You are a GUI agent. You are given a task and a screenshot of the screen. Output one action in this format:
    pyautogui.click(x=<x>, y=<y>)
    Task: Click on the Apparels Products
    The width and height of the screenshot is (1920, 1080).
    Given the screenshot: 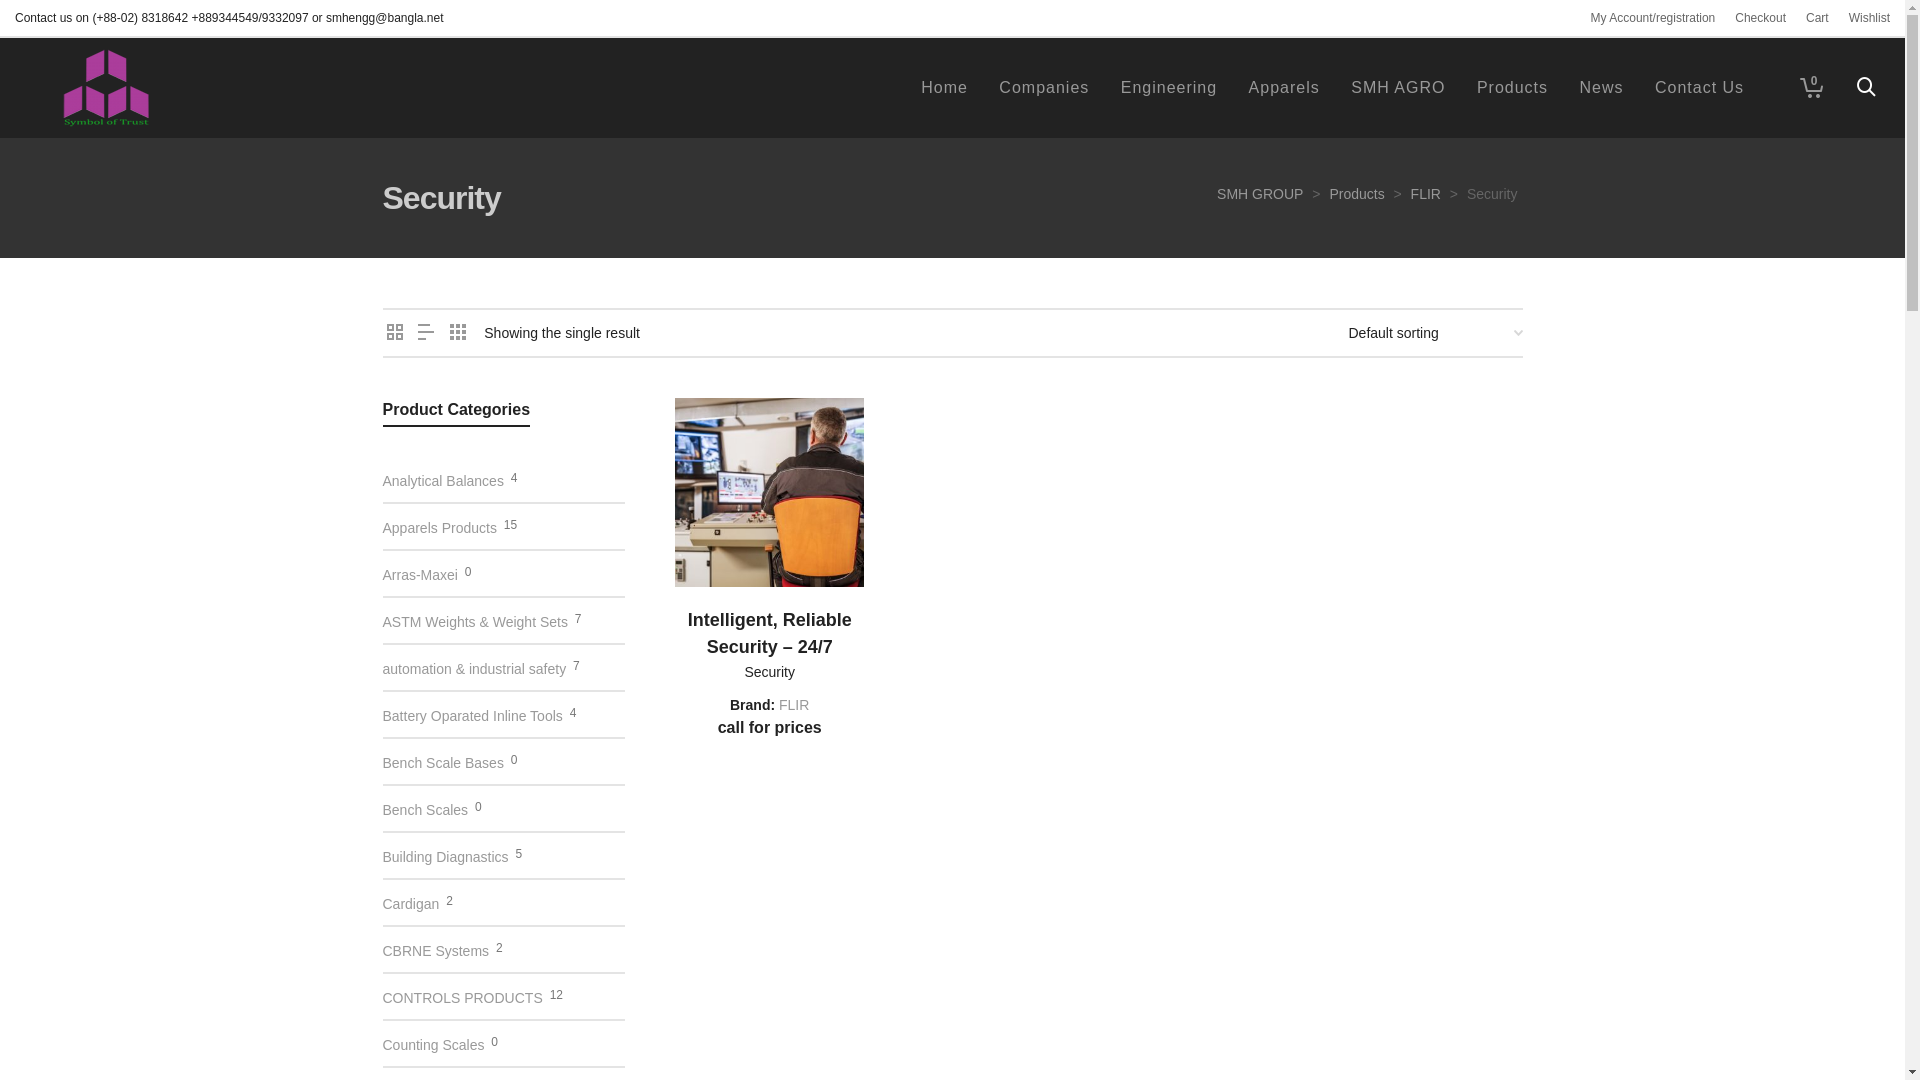 What is the action you would take?
    pyautogui.click(x=439, y=526)
    